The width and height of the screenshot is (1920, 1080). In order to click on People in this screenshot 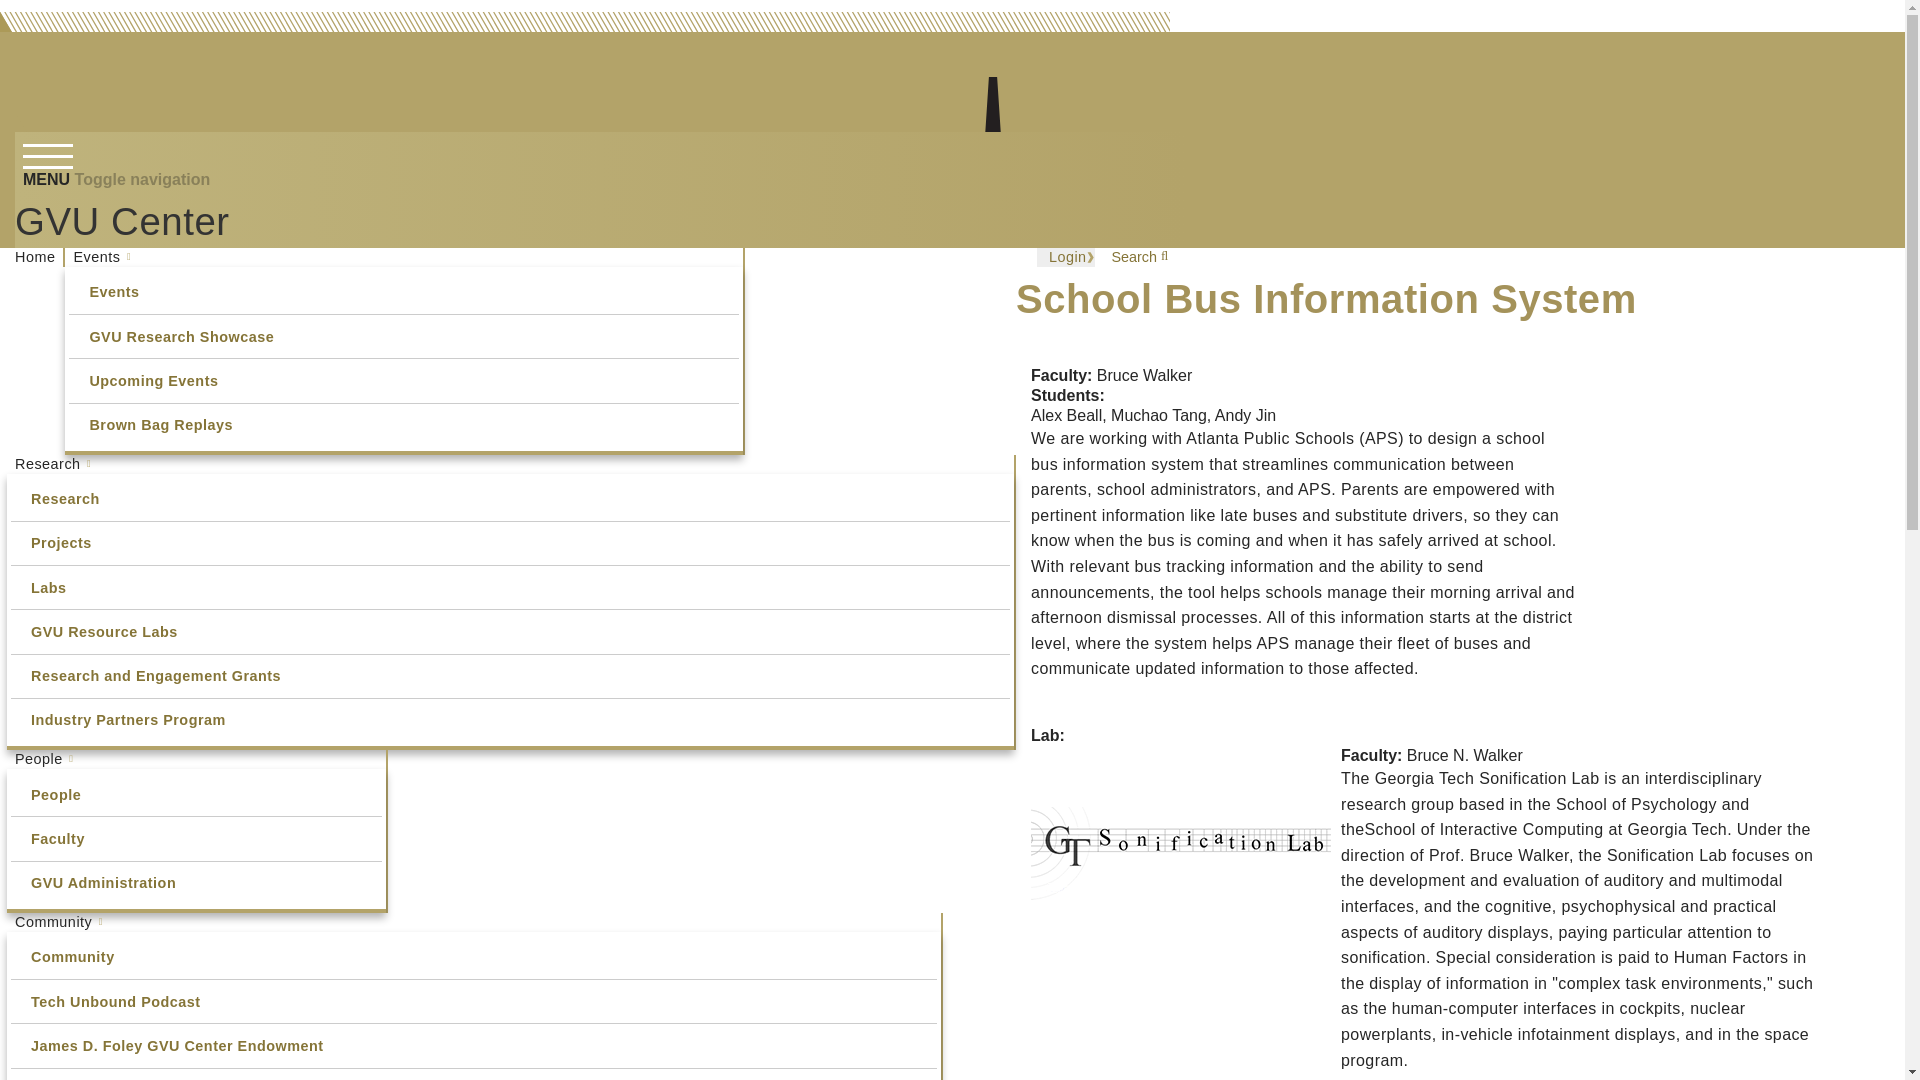, I will do `click(196, 758)`.